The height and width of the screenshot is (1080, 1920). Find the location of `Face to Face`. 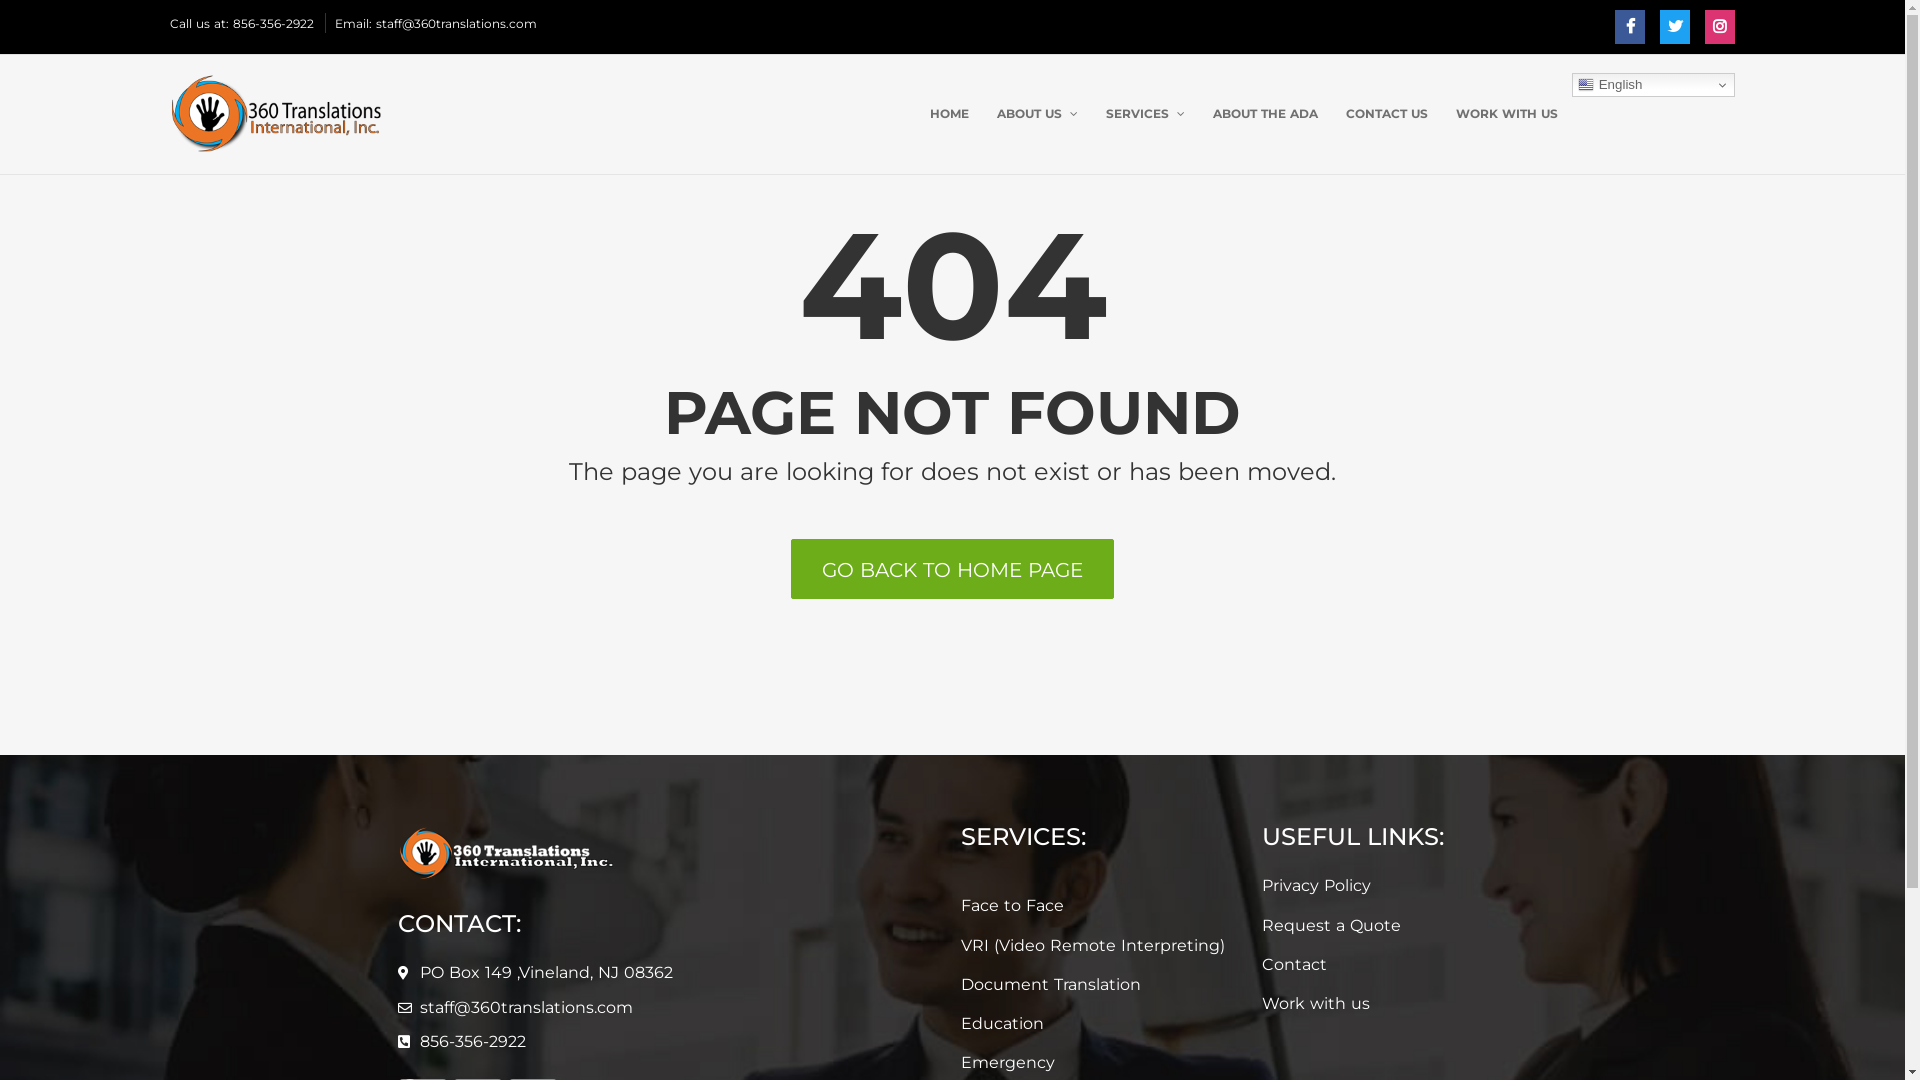

Face to Face is located at coordinates (1102, 906).